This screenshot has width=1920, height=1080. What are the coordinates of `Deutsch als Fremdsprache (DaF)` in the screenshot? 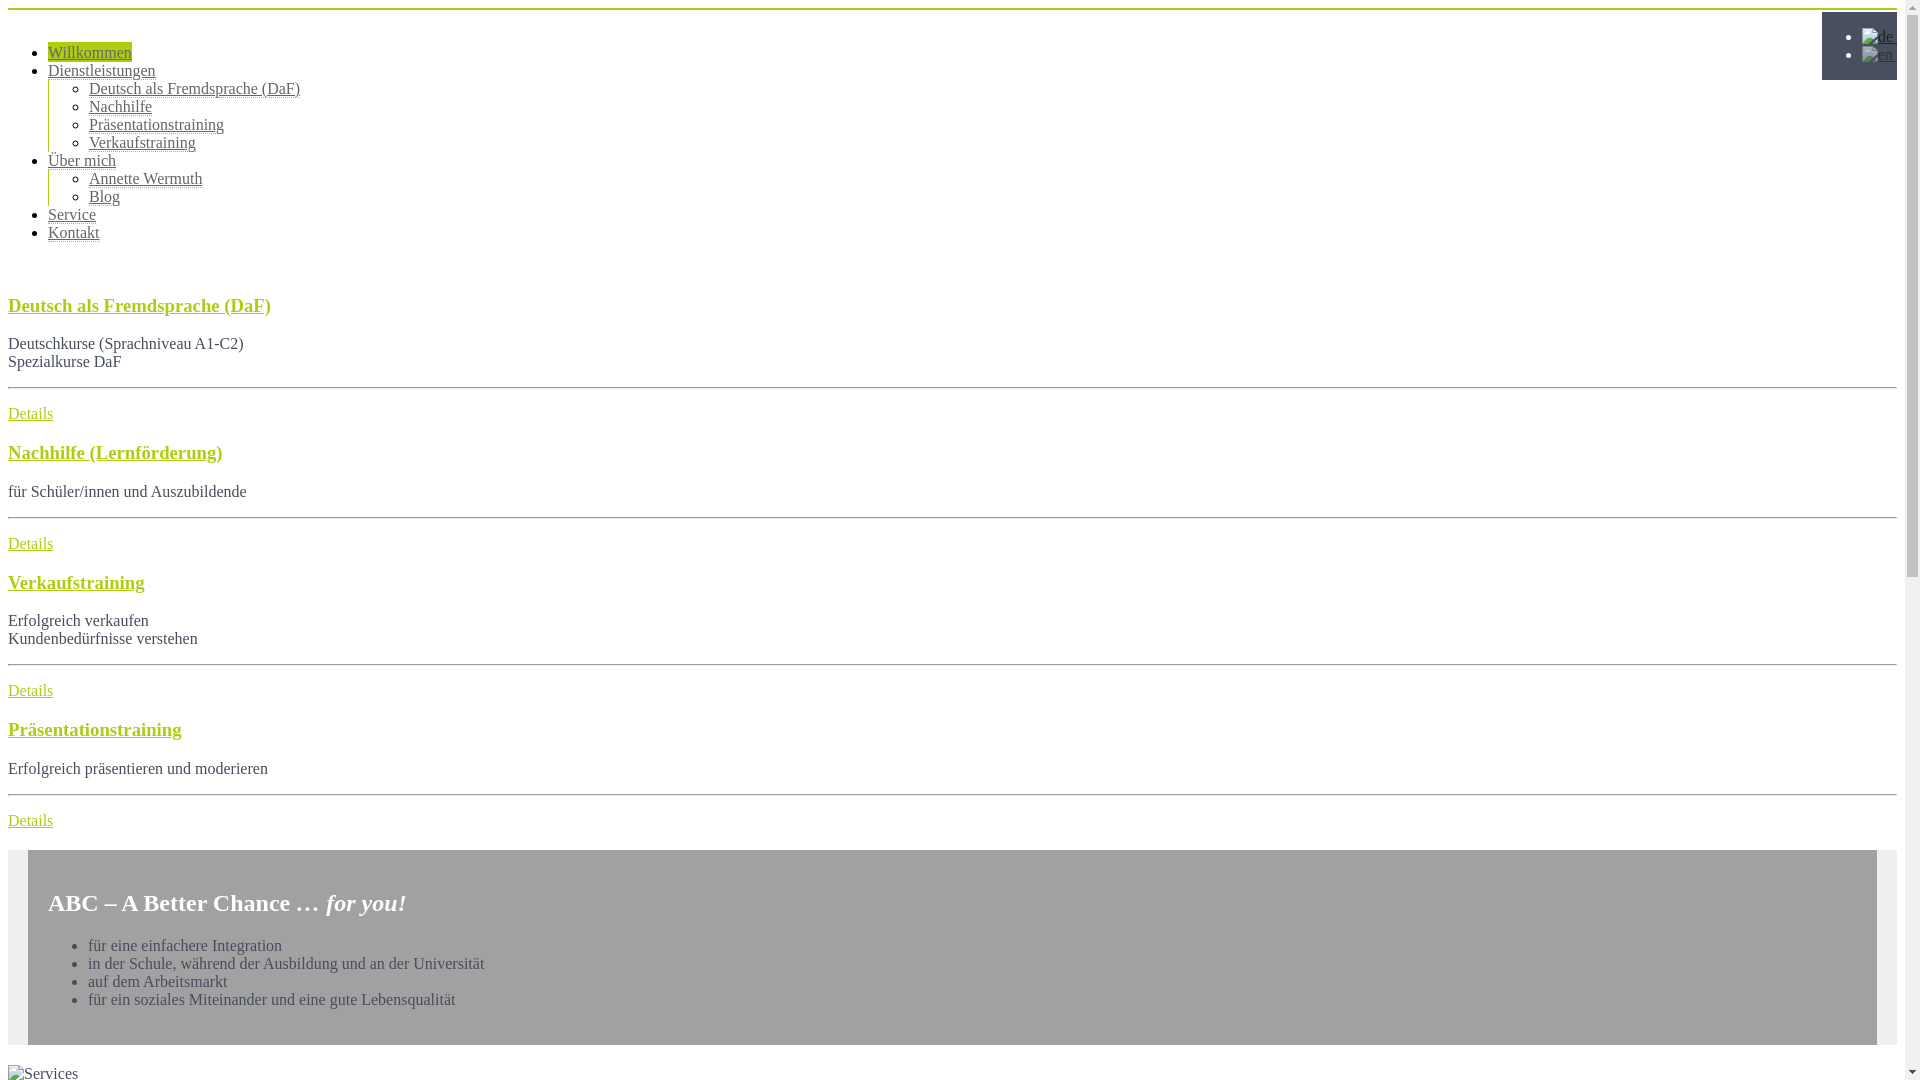 It's located at (194, 89).